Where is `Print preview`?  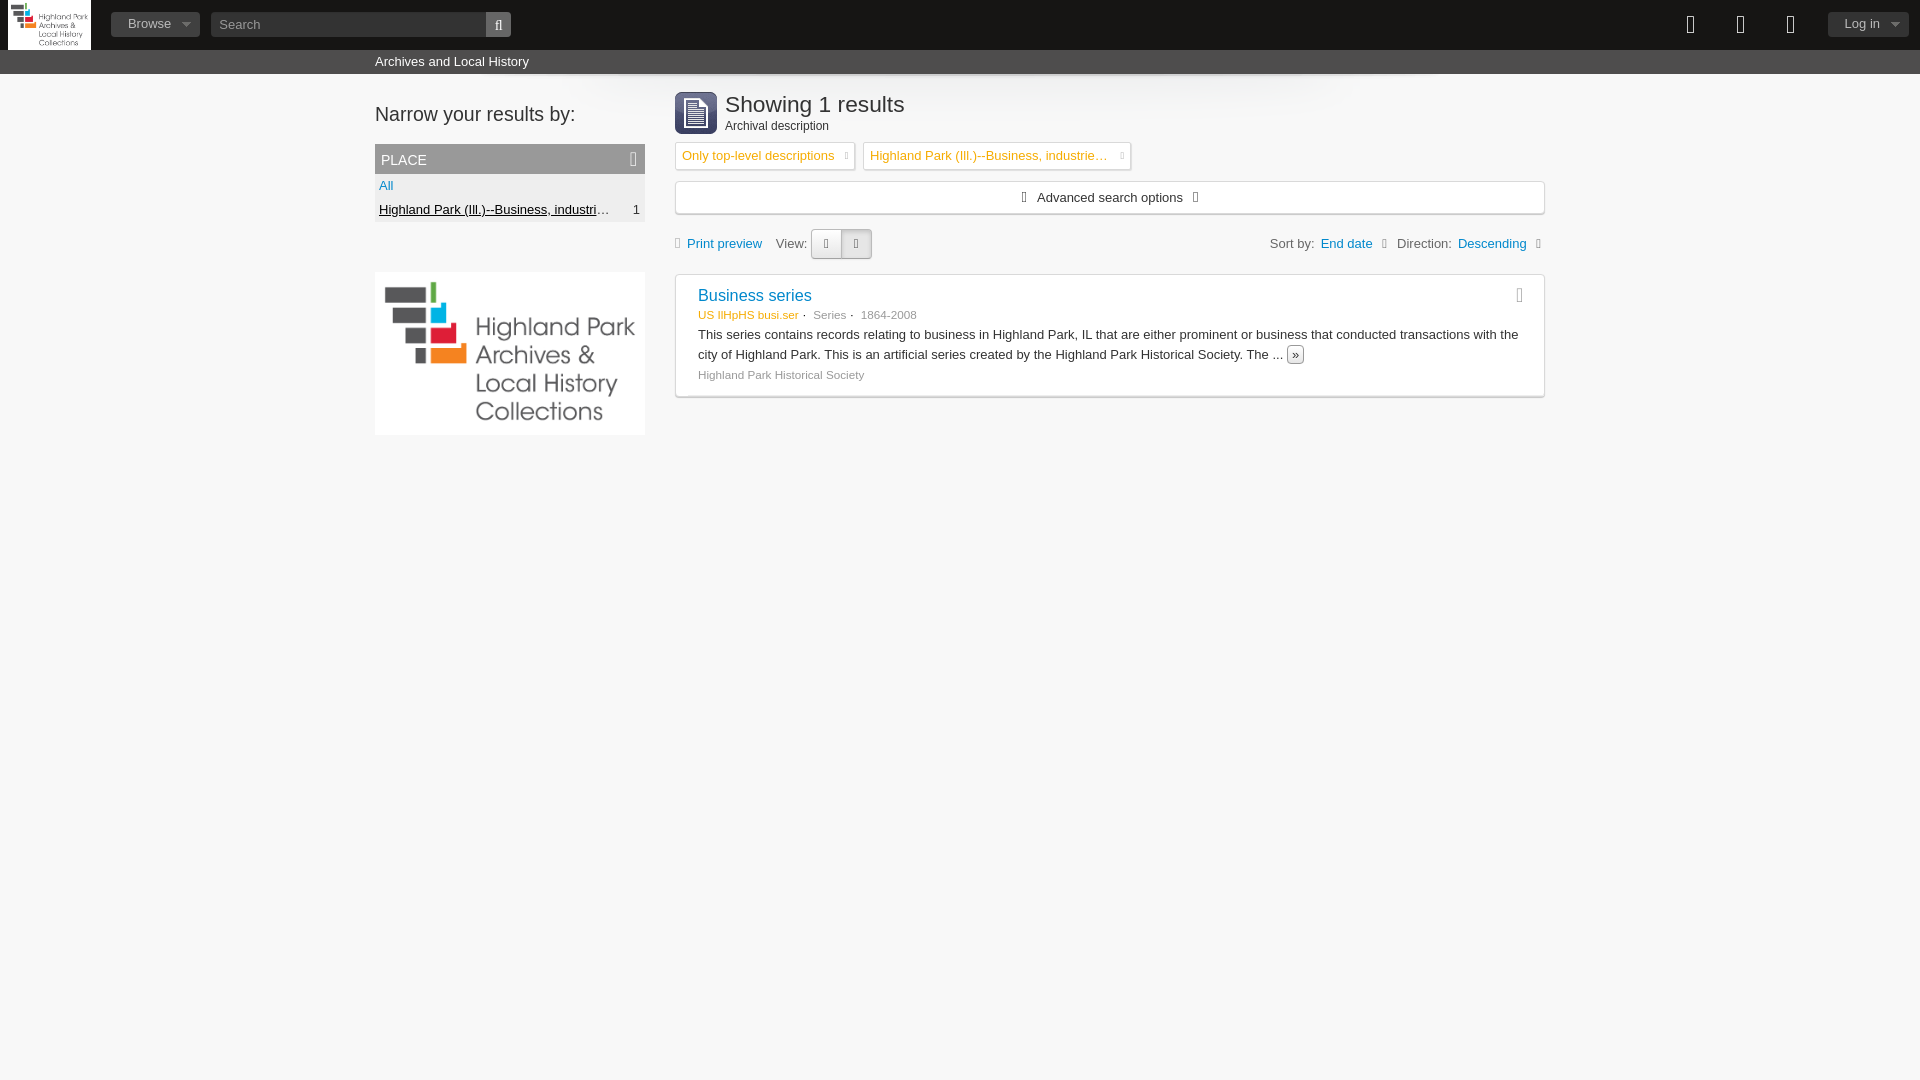 Print preview is located at coordinates (723, 243).